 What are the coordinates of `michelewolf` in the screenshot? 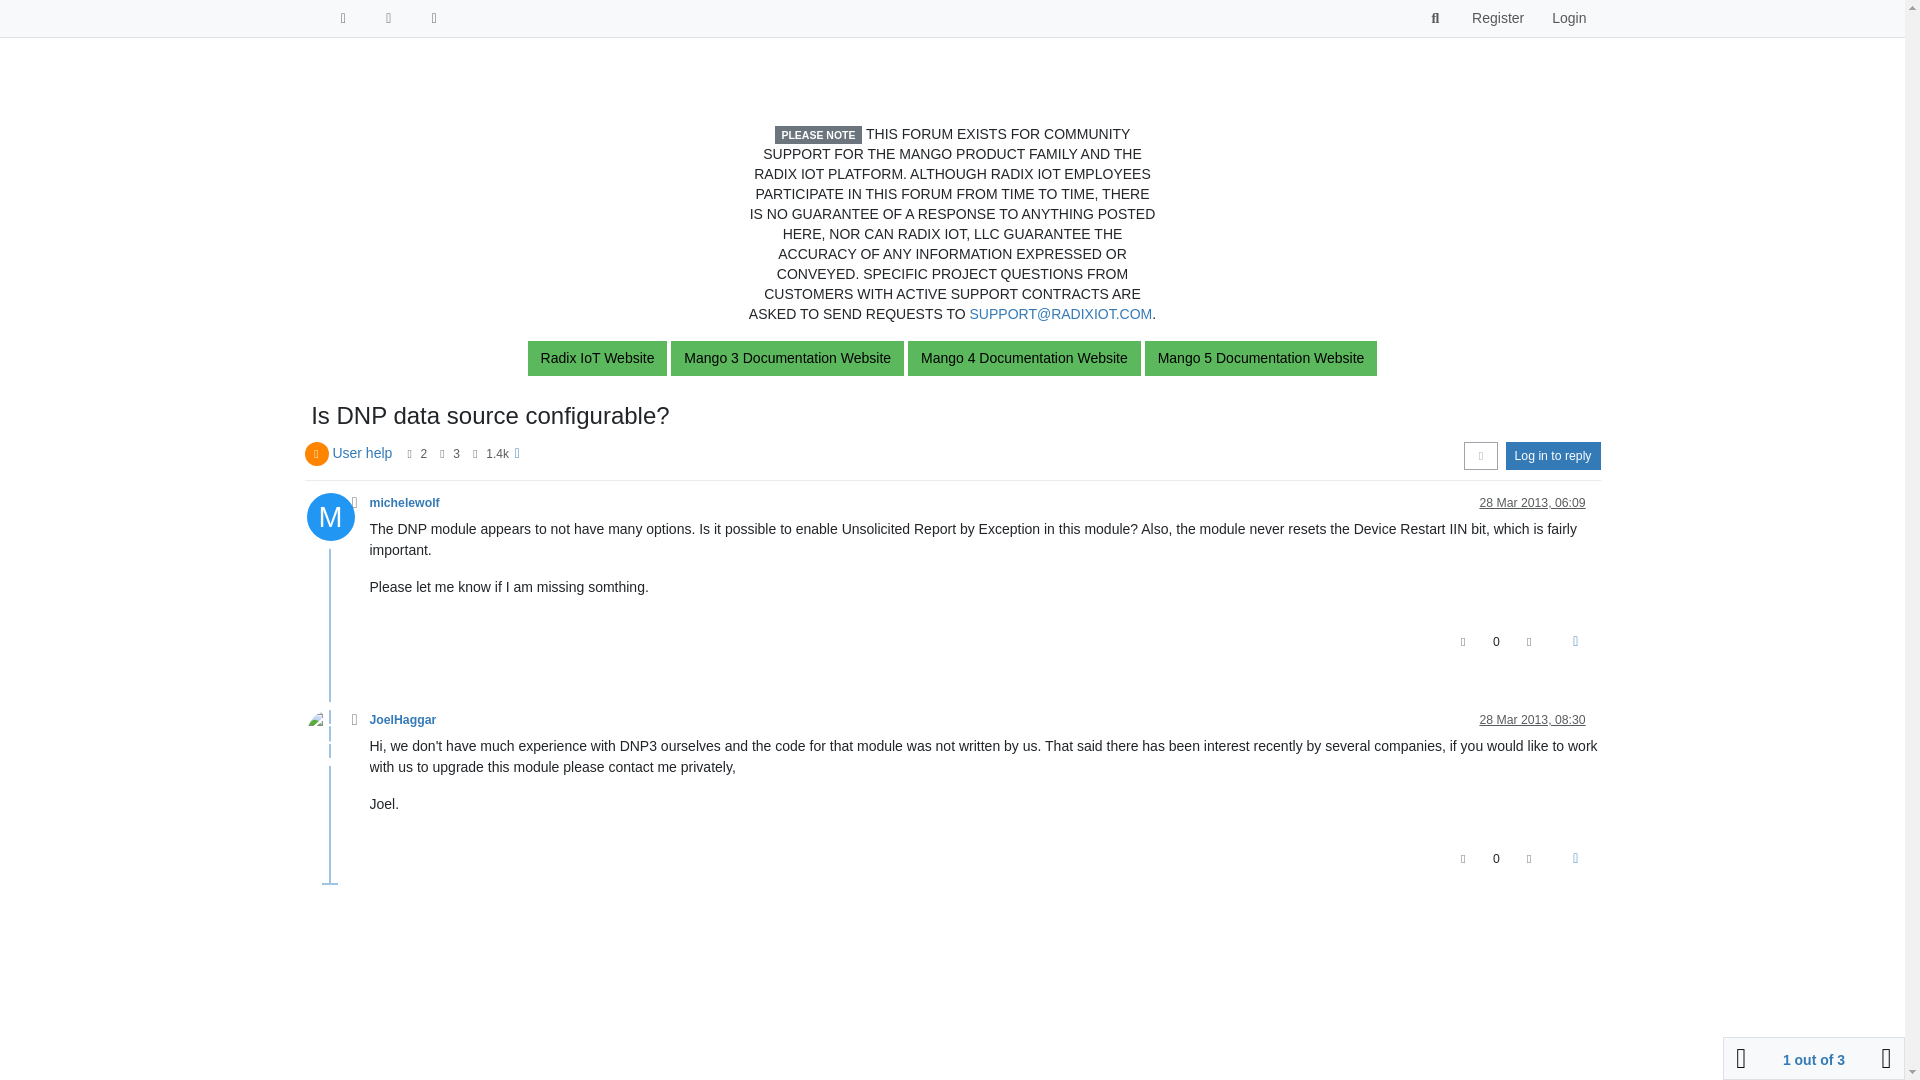 It's located at (404, 502).